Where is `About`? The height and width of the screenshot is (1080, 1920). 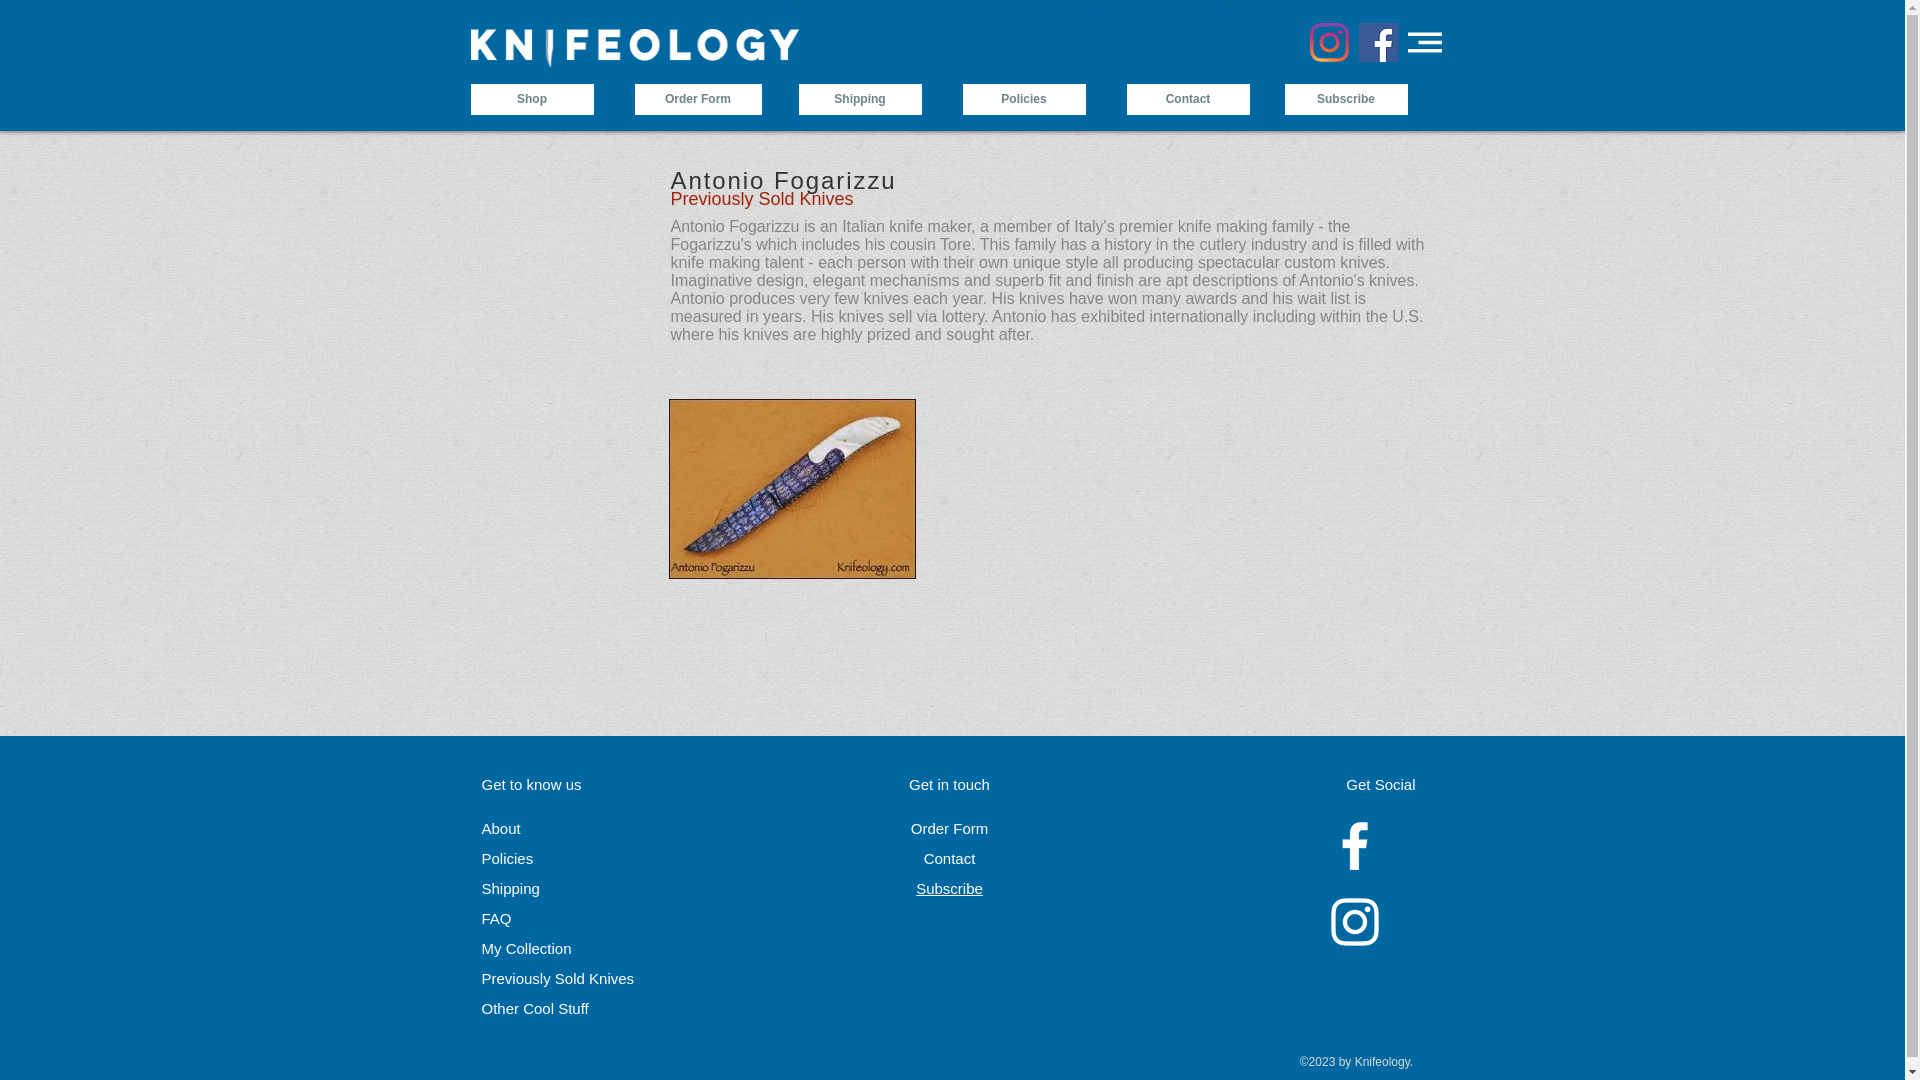 About is located at coordinates (500, 828).